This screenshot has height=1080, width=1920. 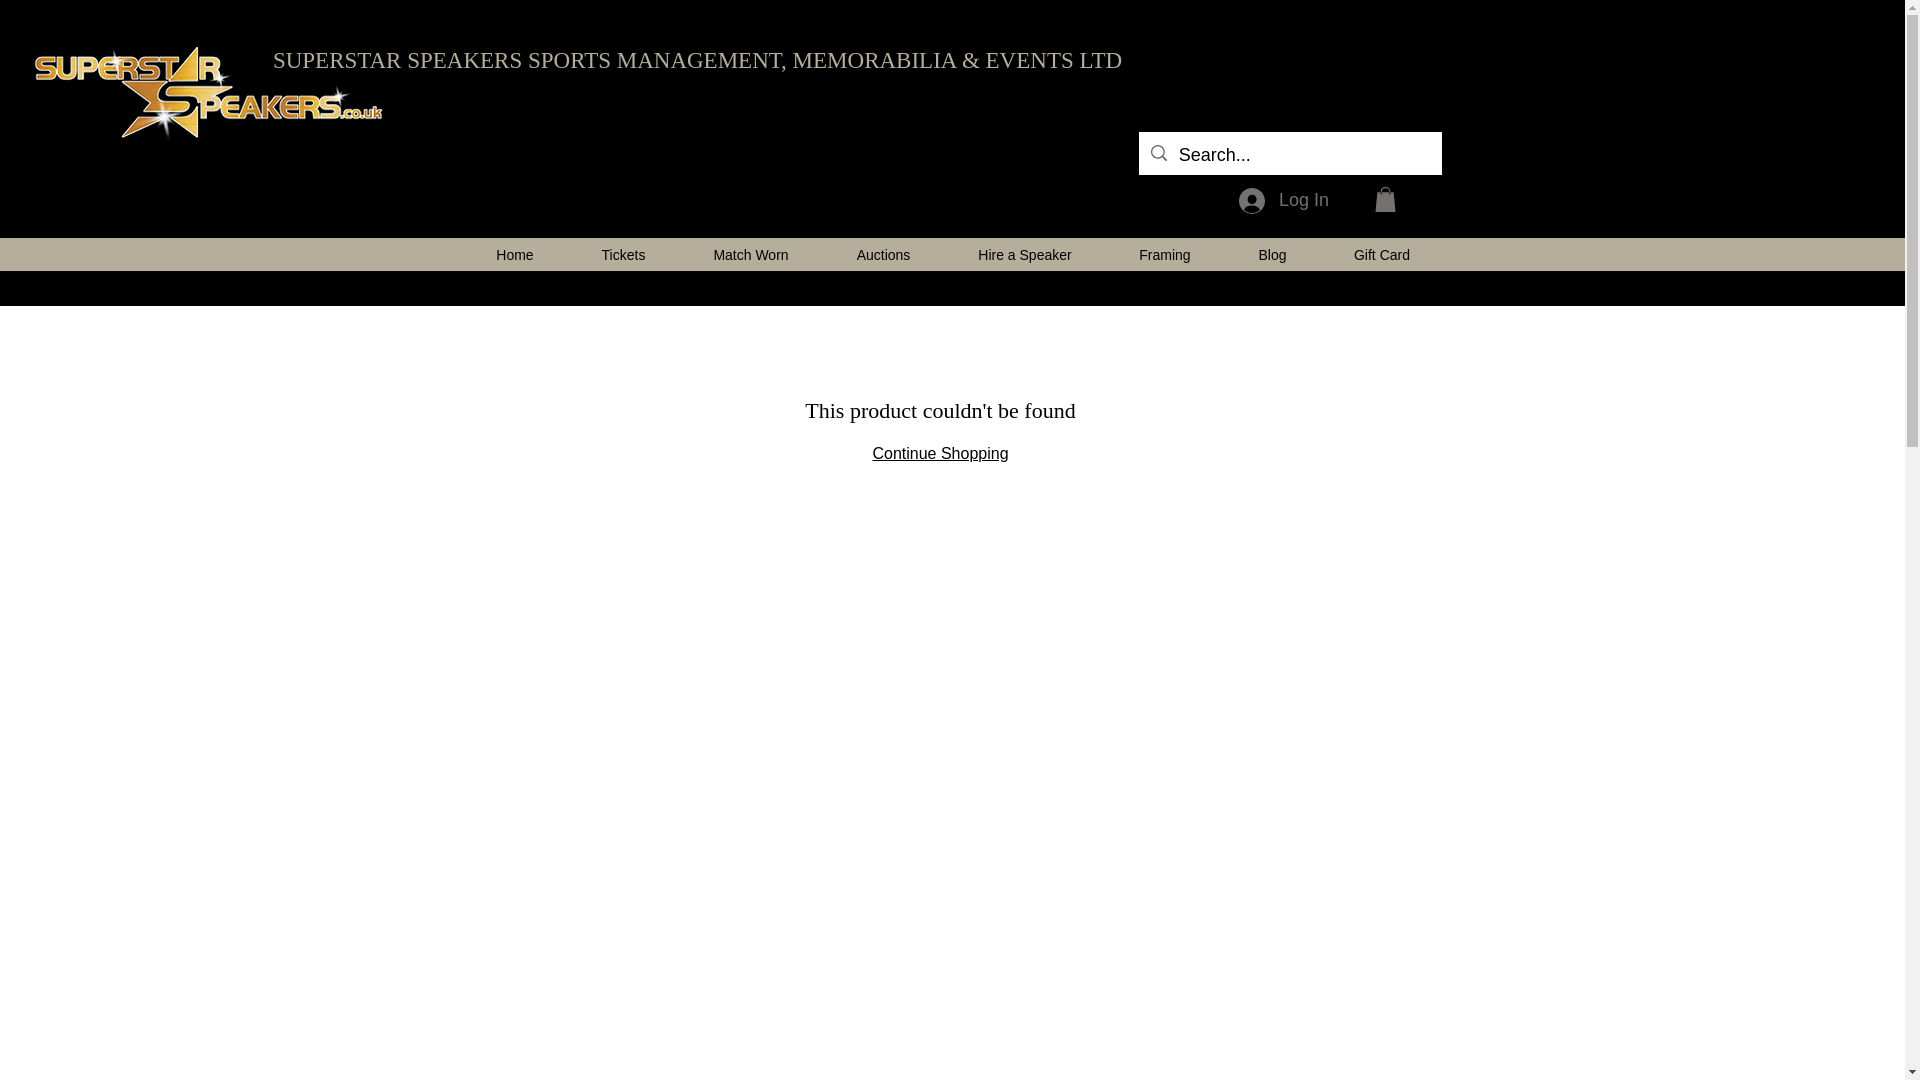 What do you see at coordinates (1024, 254) in the screenshot?
I see `Hire a Speaker` at bounding box center [1024, 254].